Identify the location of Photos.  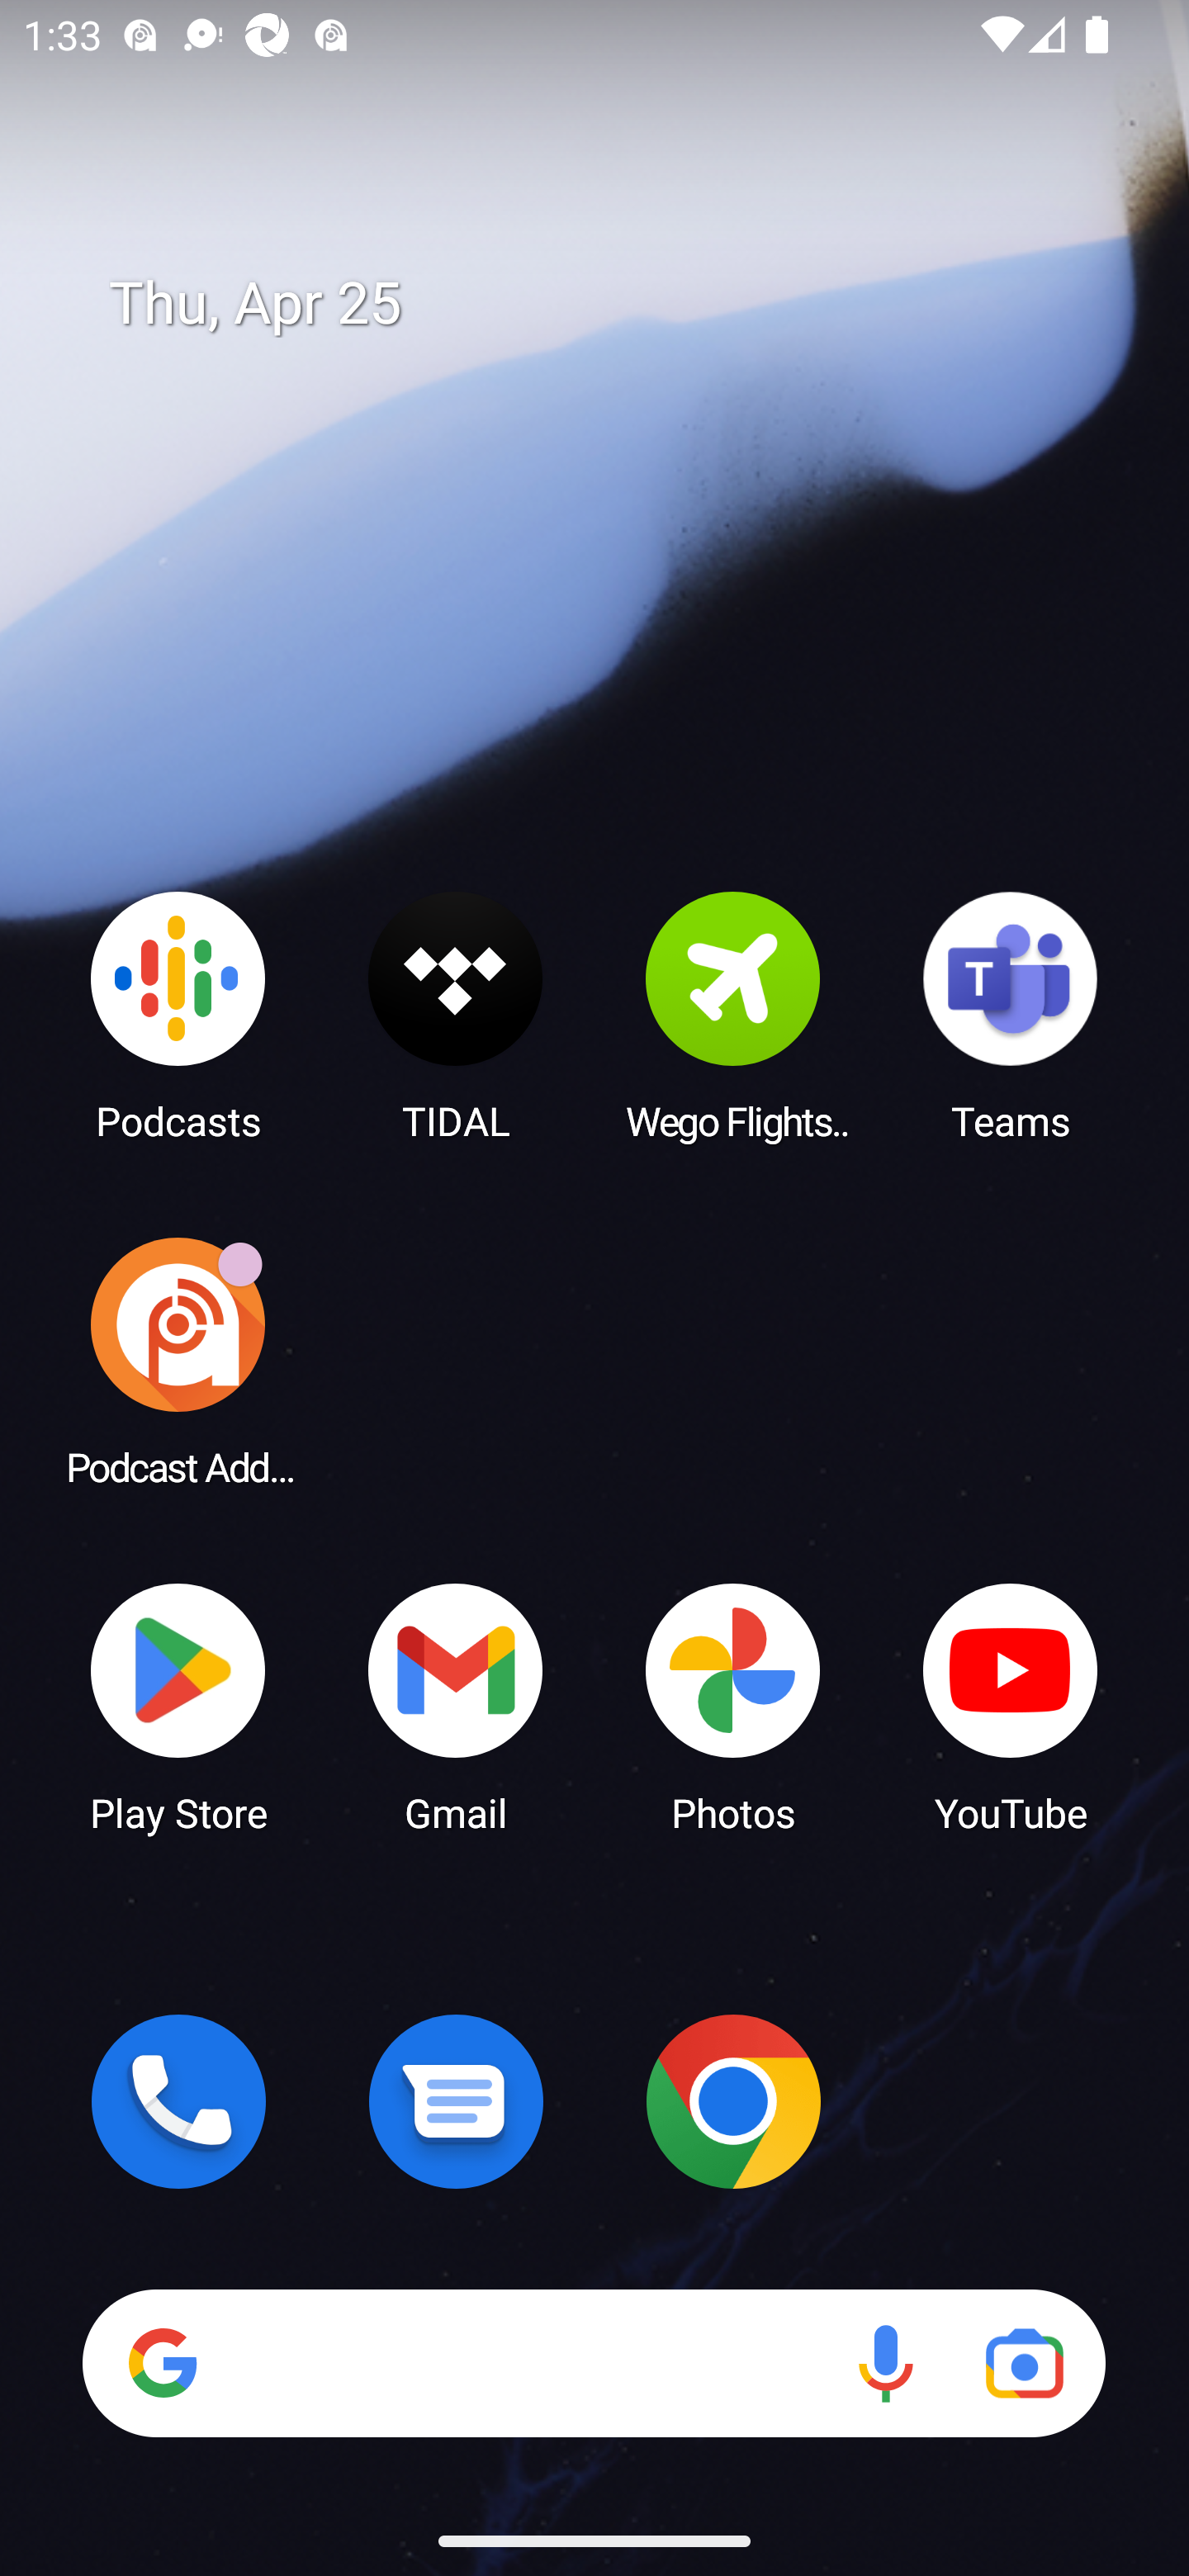
(733, 1706).